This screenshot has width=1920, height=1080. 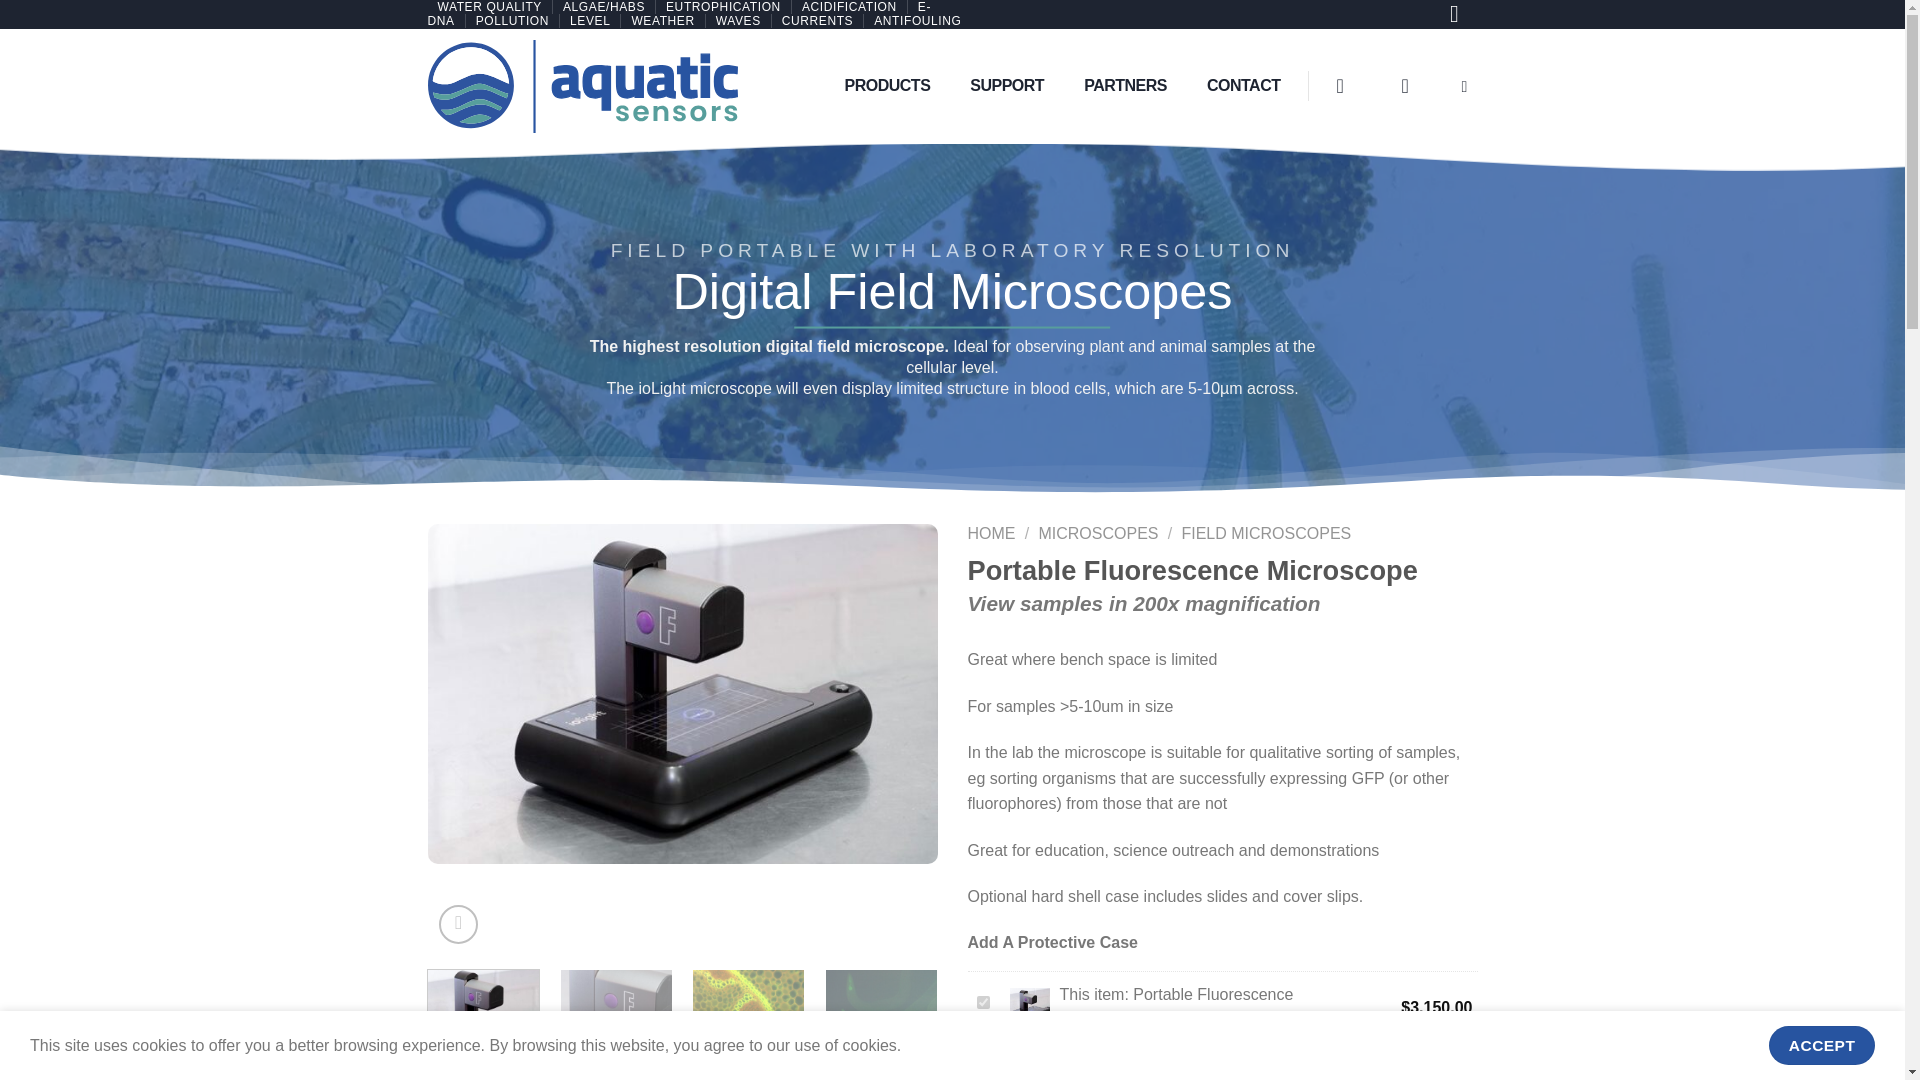 What do you see at coordinates (590, 21) in the screenshot?
I see `Level` at bounding box center [590, 21].